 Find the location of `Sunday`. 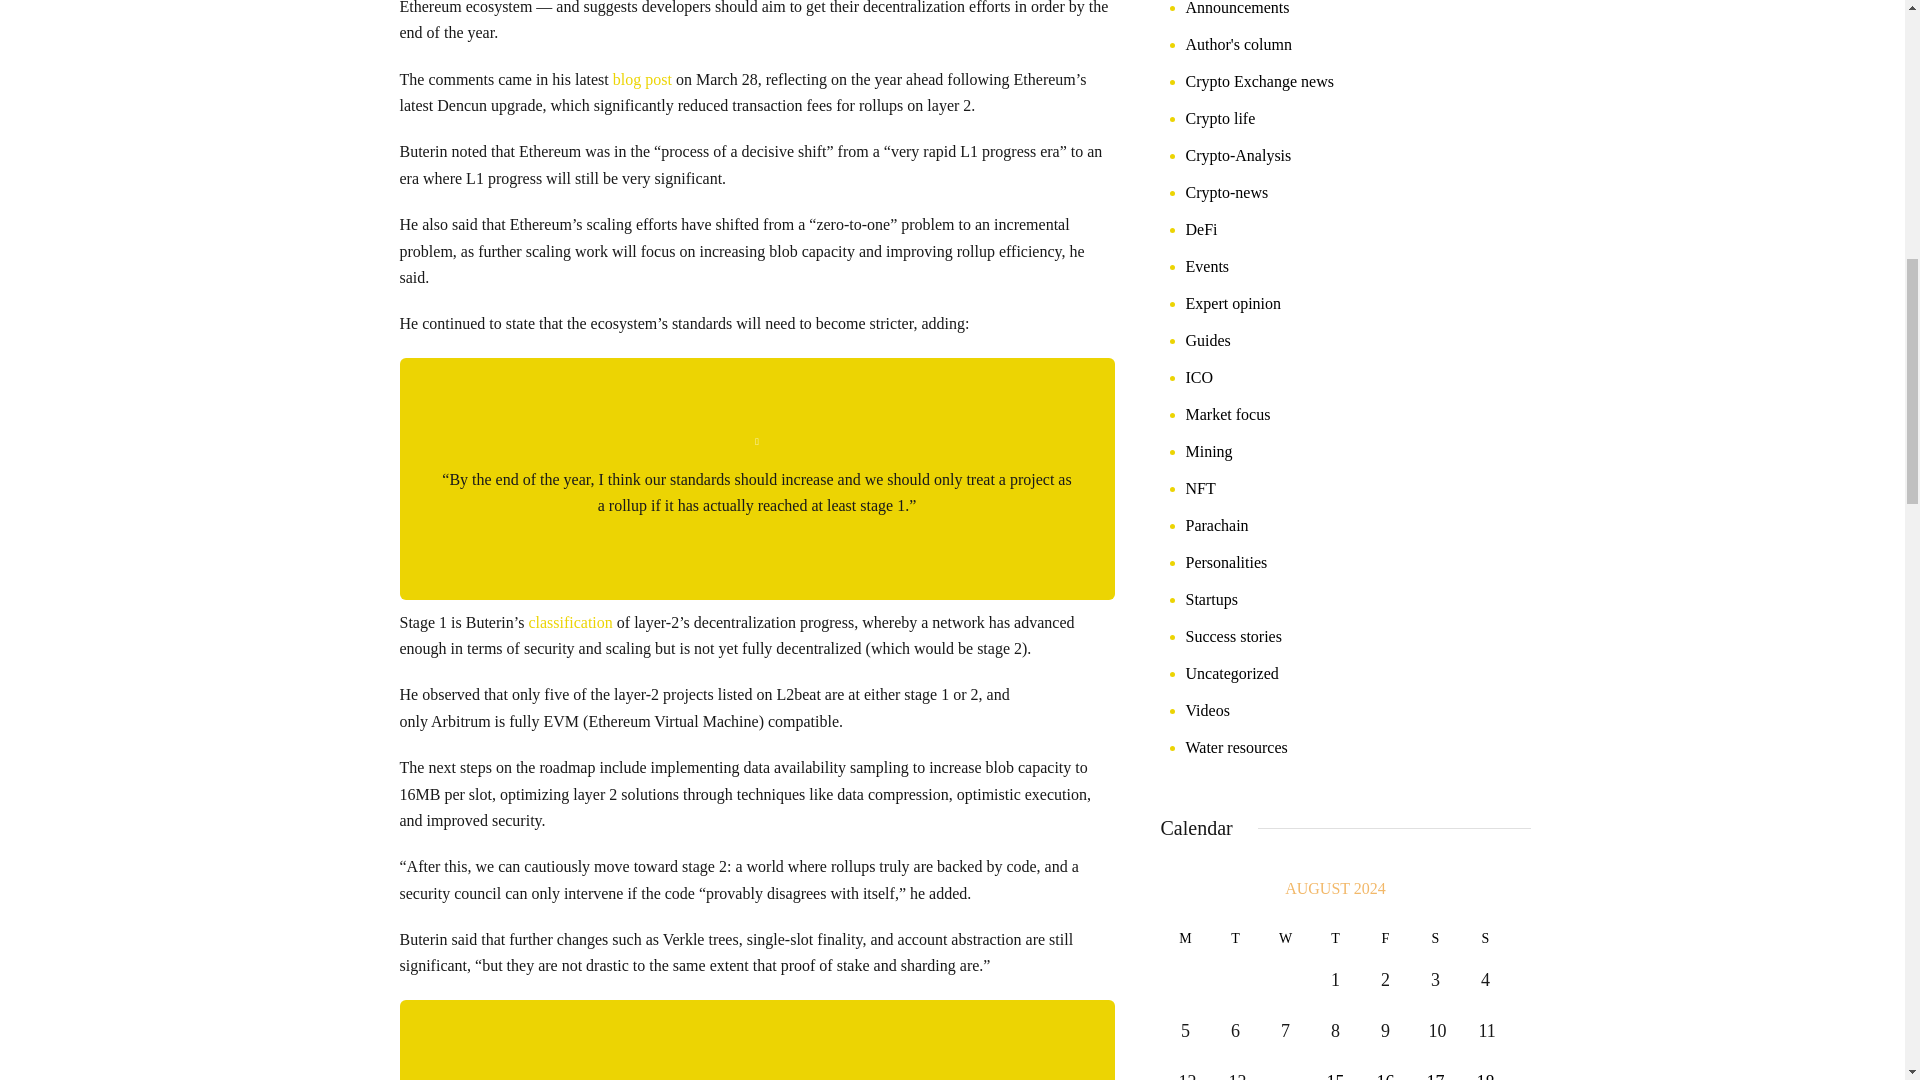

Sunday is located at coordinates (1484, 938).